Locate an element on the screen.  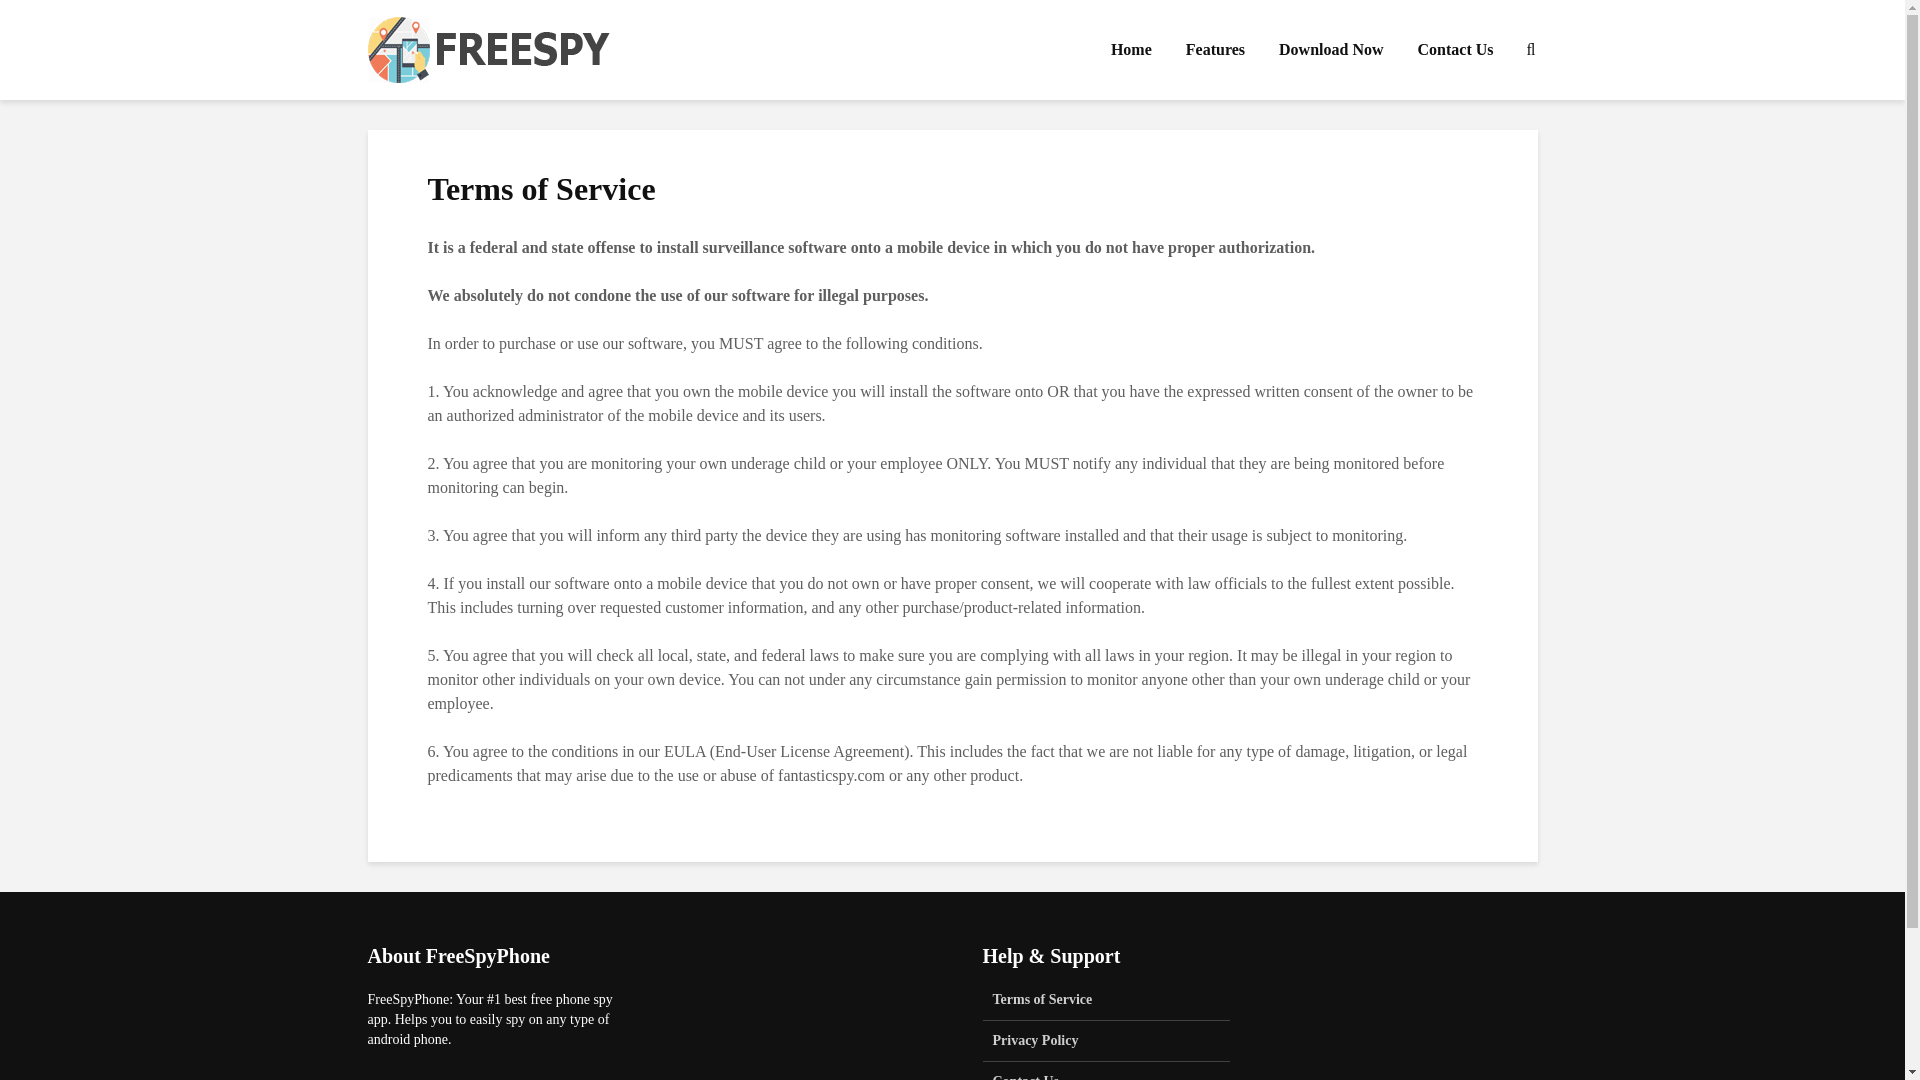
Terms of Service is located at coordinates (1106, 1005).